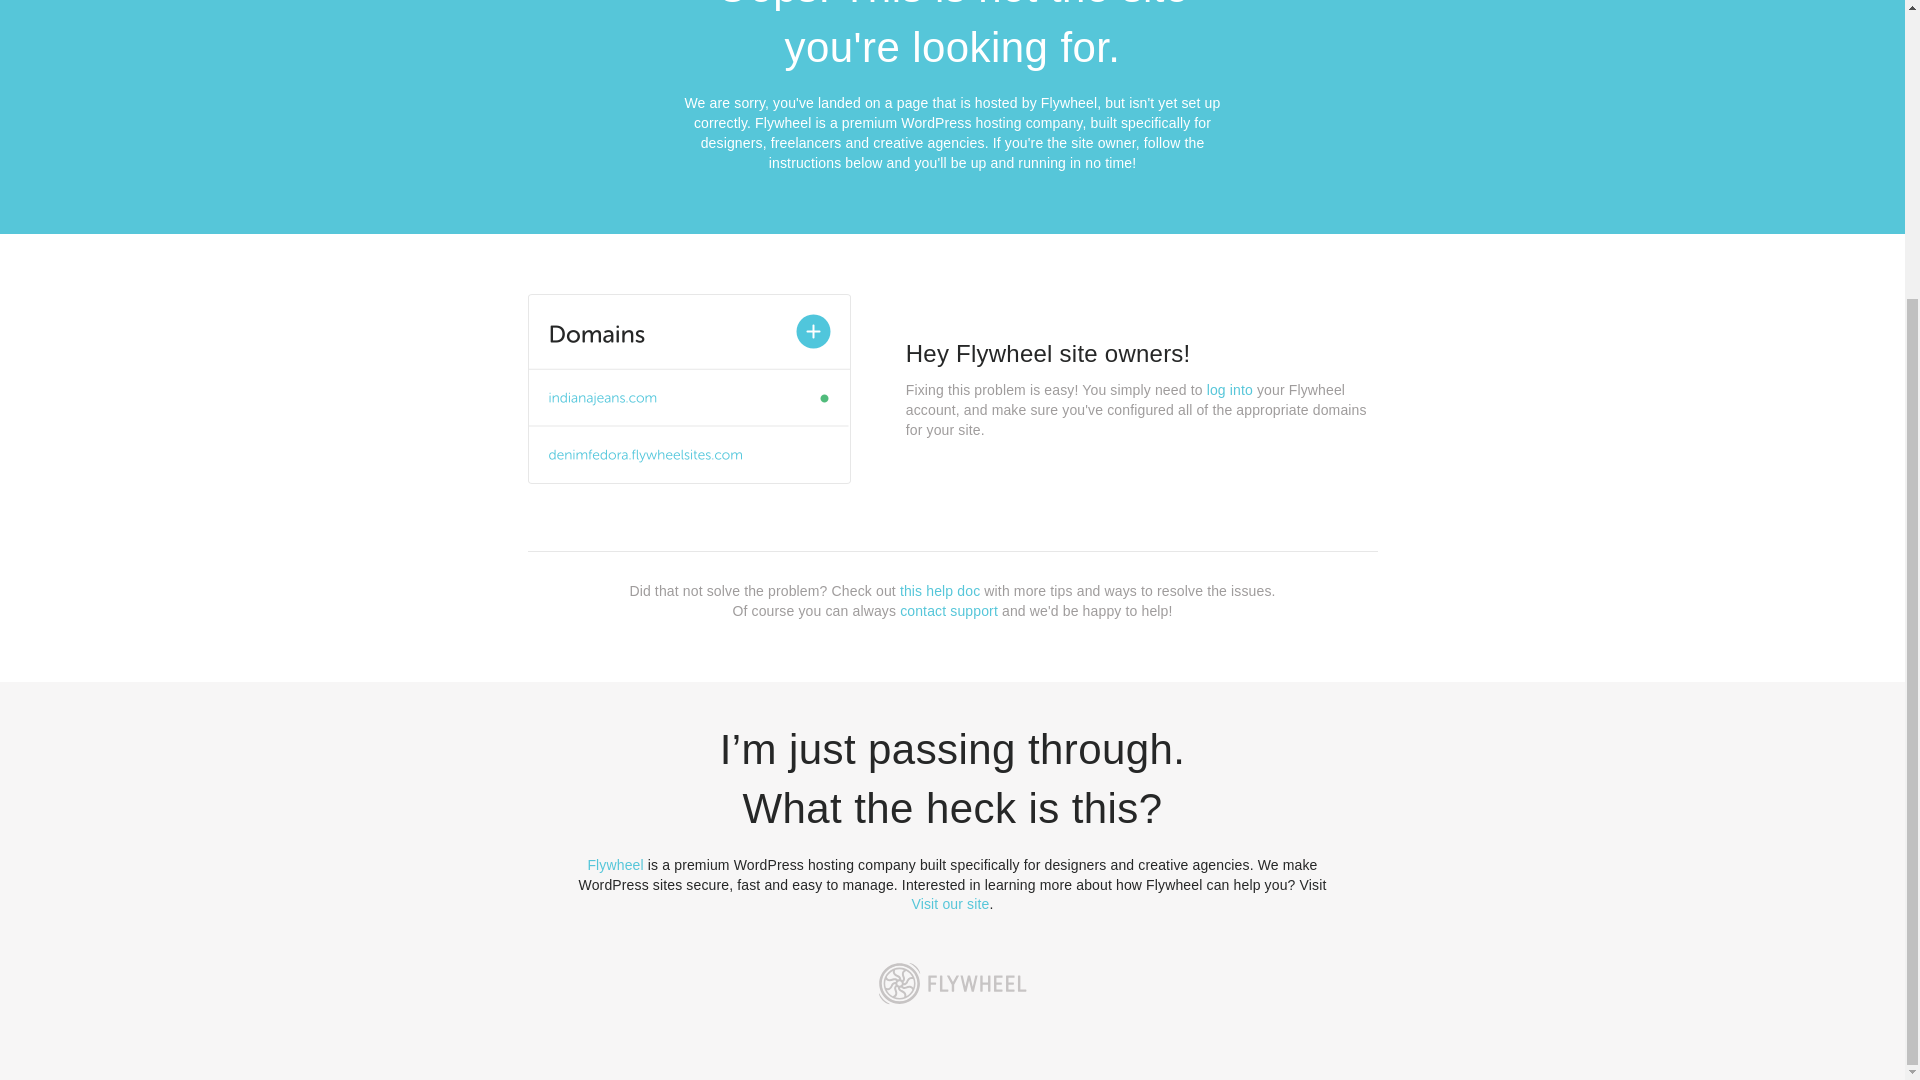  Describe the element at coordinates (951, 904) in the screenshot. I see `Visit our site` at that location.